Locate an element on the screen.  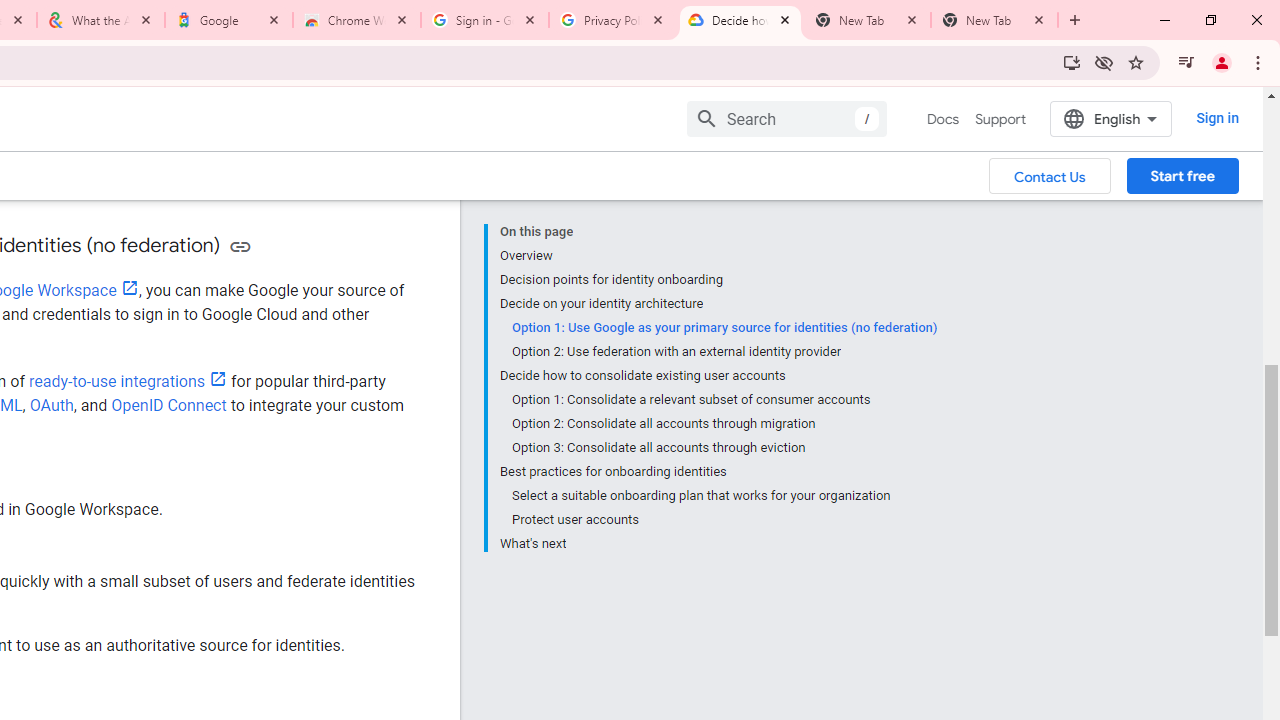
Search is located at coordinates (786, 118).